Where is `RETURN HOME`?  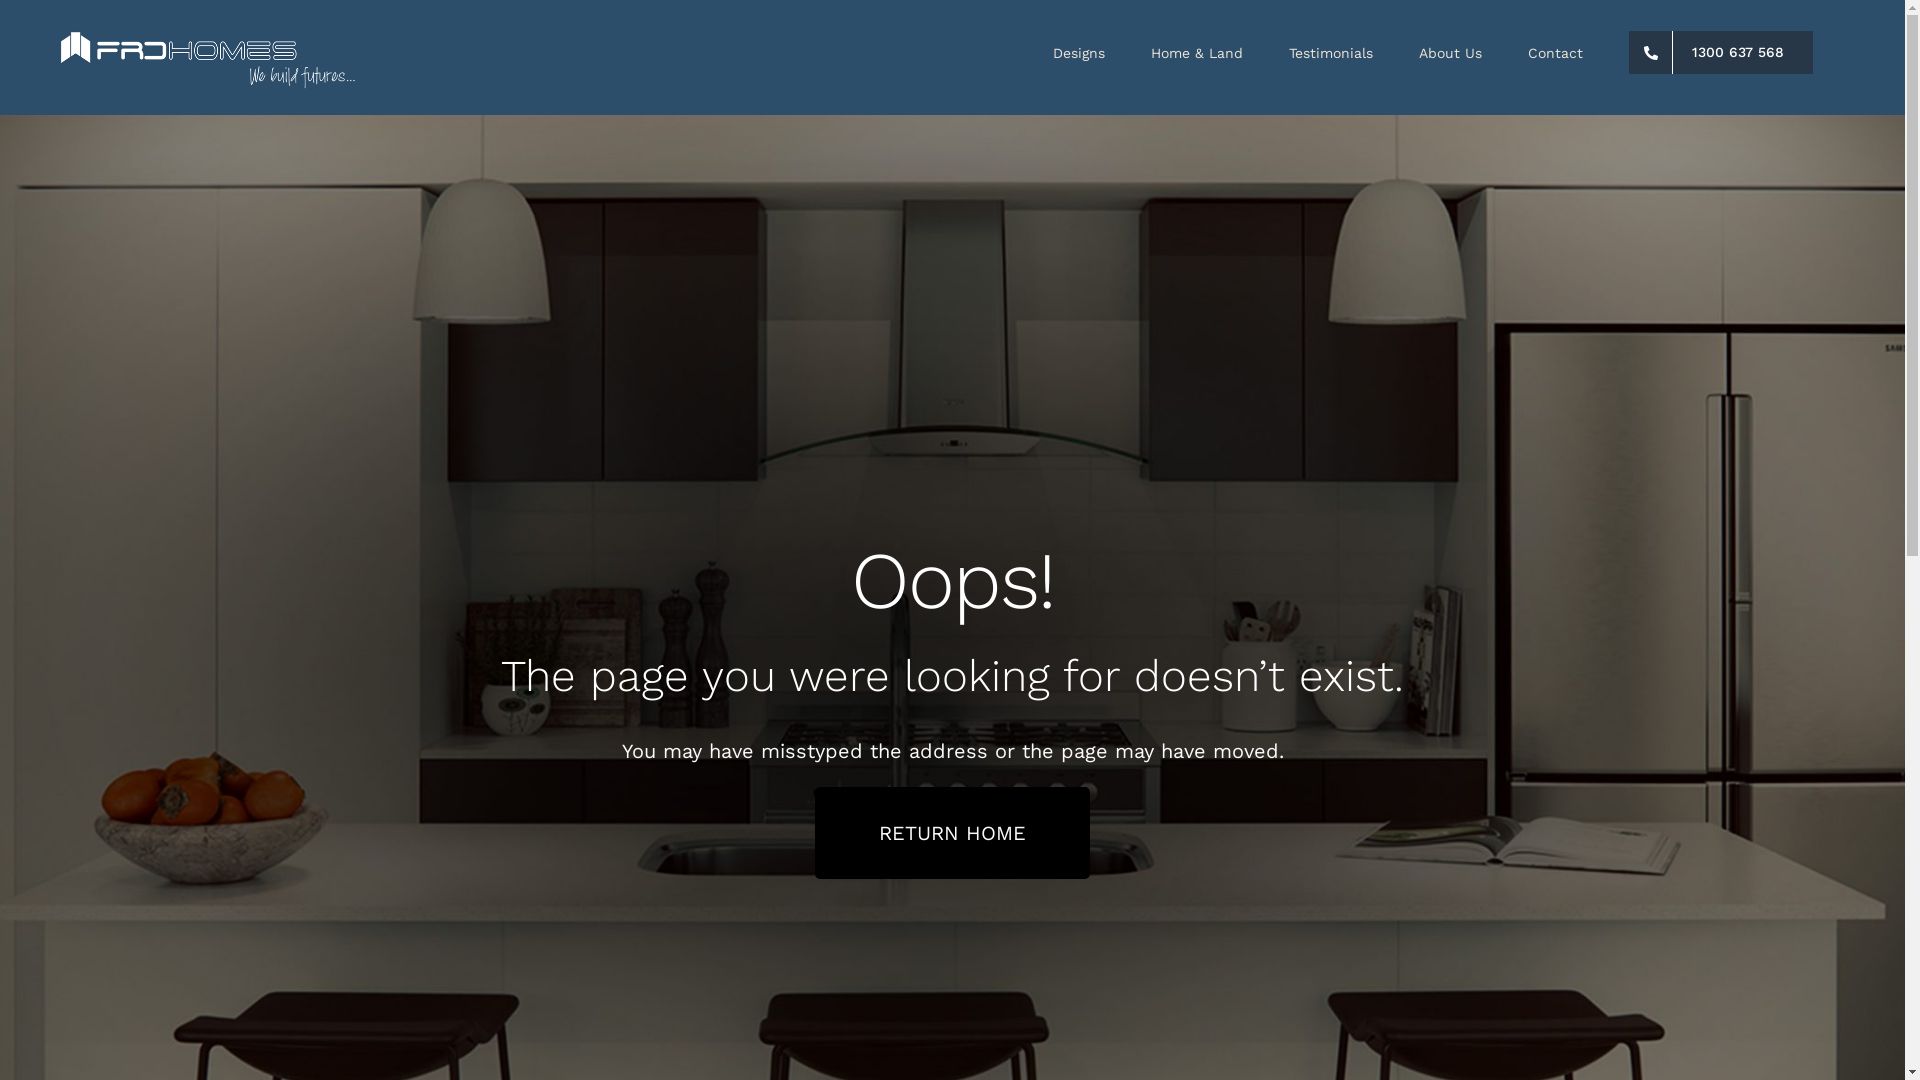
RETURN HOME is located at coordinates (952, 833).